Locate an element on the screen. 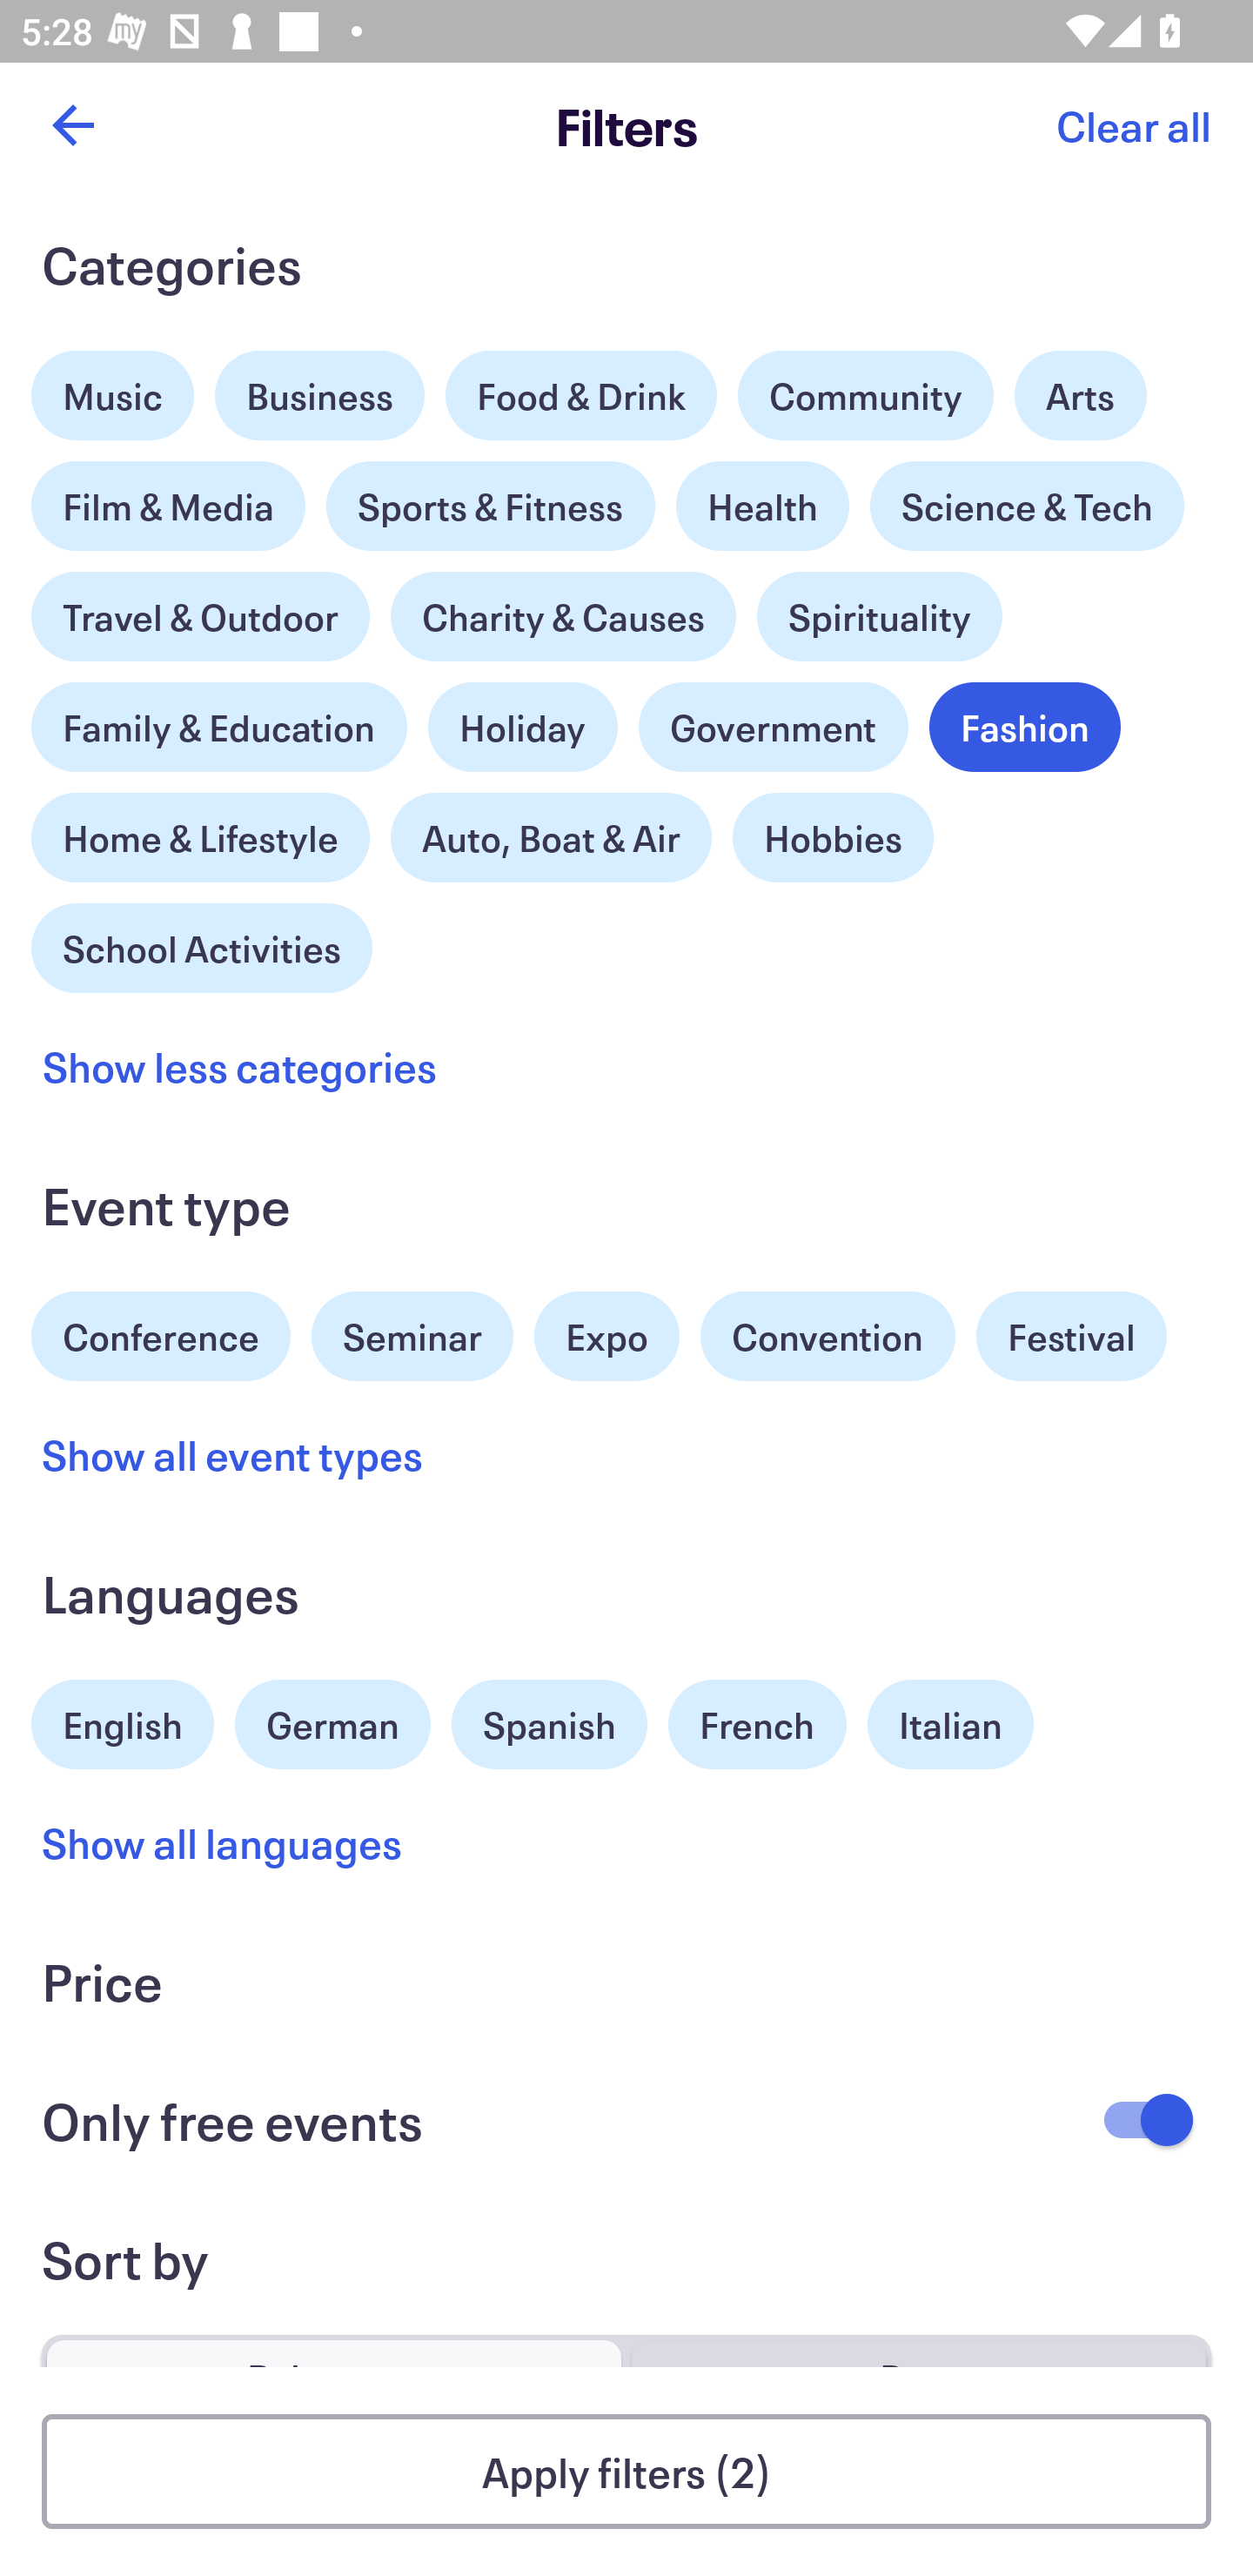 The width and height of the screenshot is (1253, 2576). Conference is located at coordinates (161, 1333).